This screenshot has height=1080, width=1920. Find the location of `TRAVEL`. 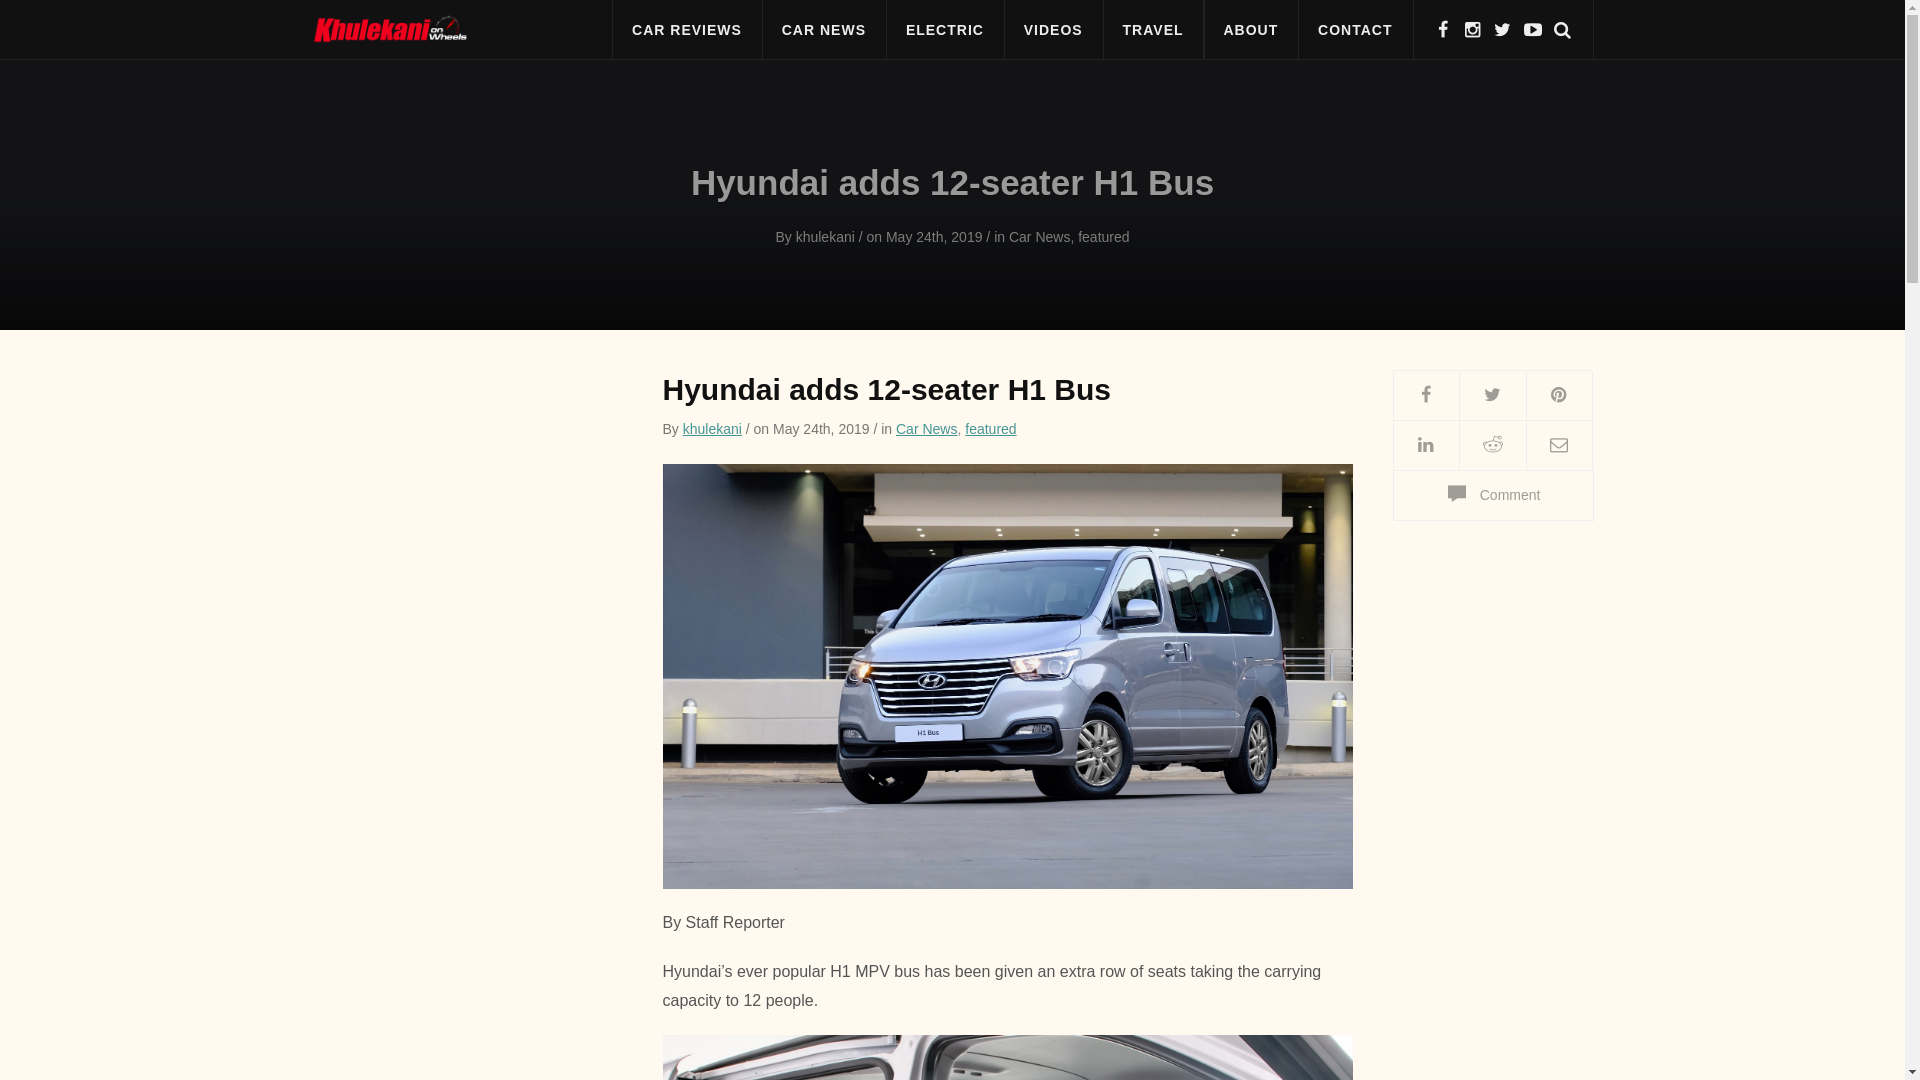

TRAVEL is located at coordinates (1152, 30).